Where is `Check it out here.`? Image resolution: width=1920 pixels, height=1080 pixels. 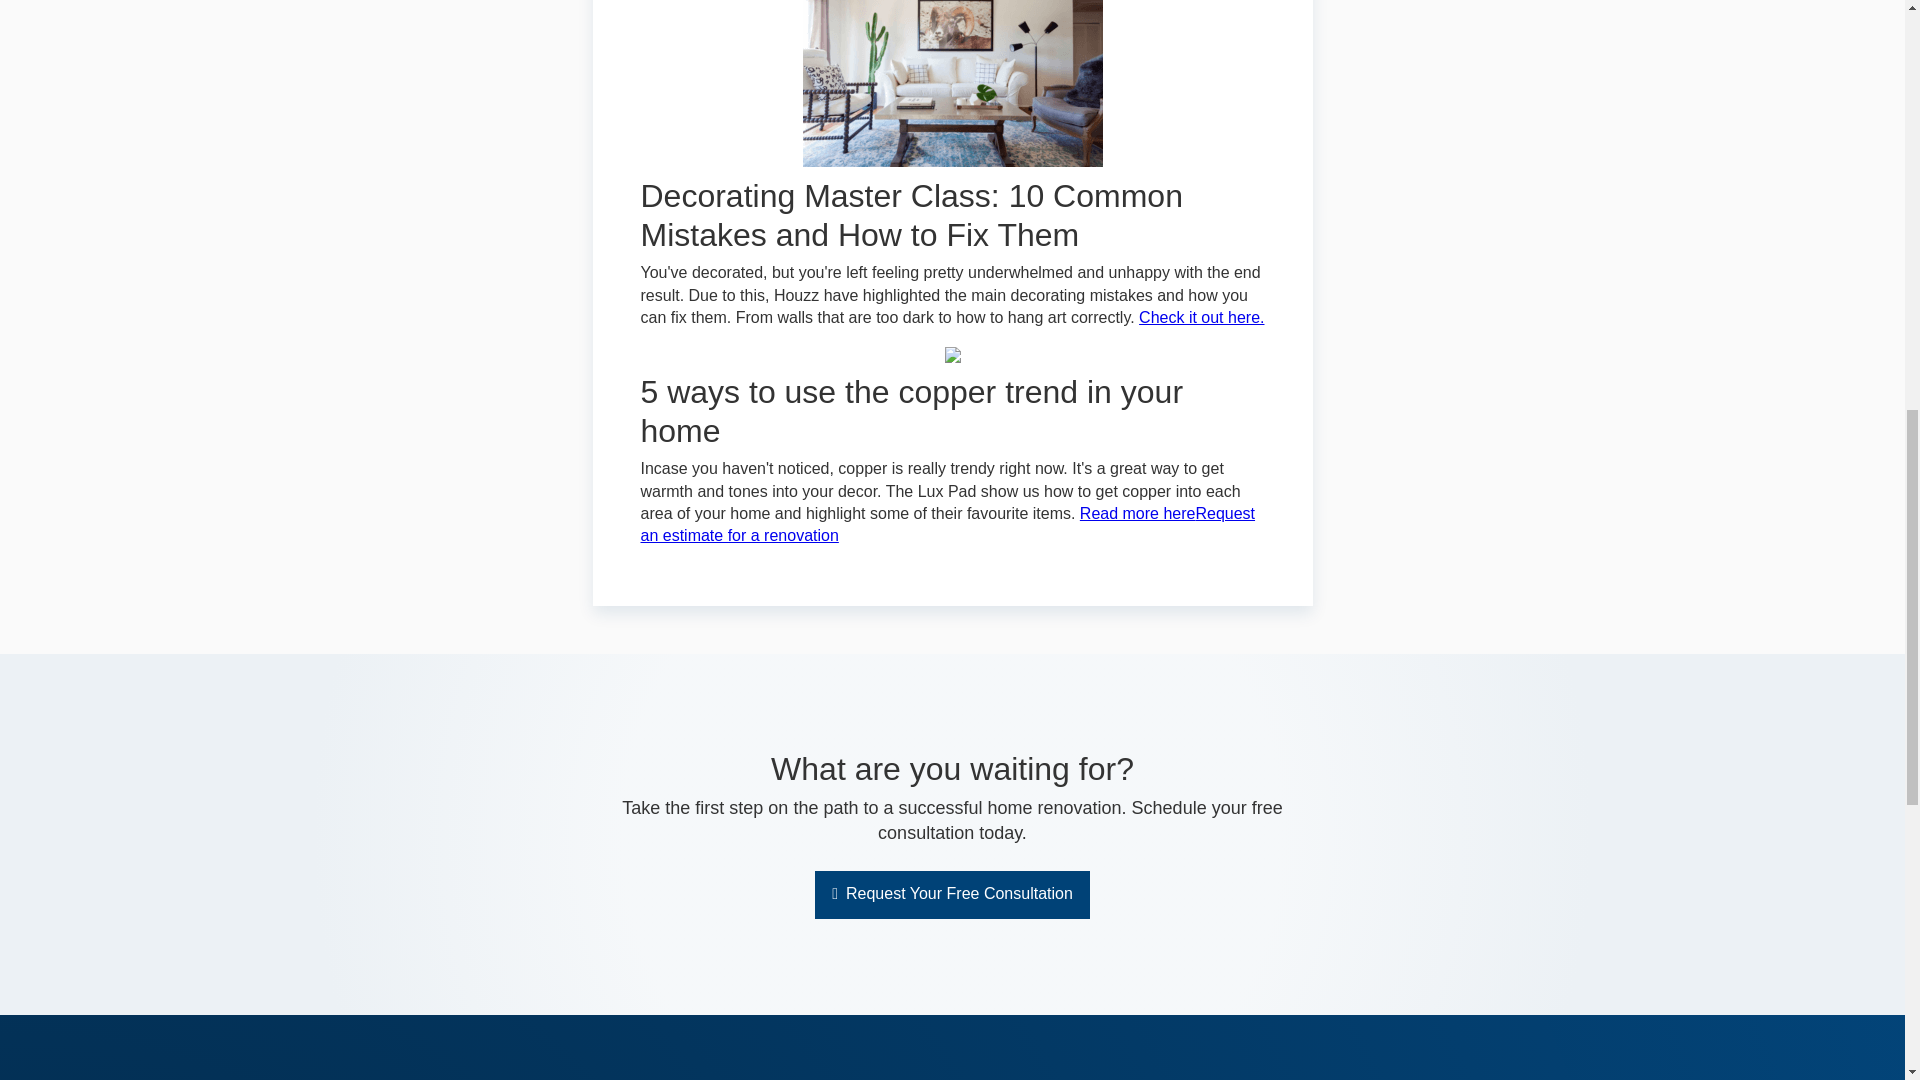
Check it out here. is located at coordinates (1200, 317).